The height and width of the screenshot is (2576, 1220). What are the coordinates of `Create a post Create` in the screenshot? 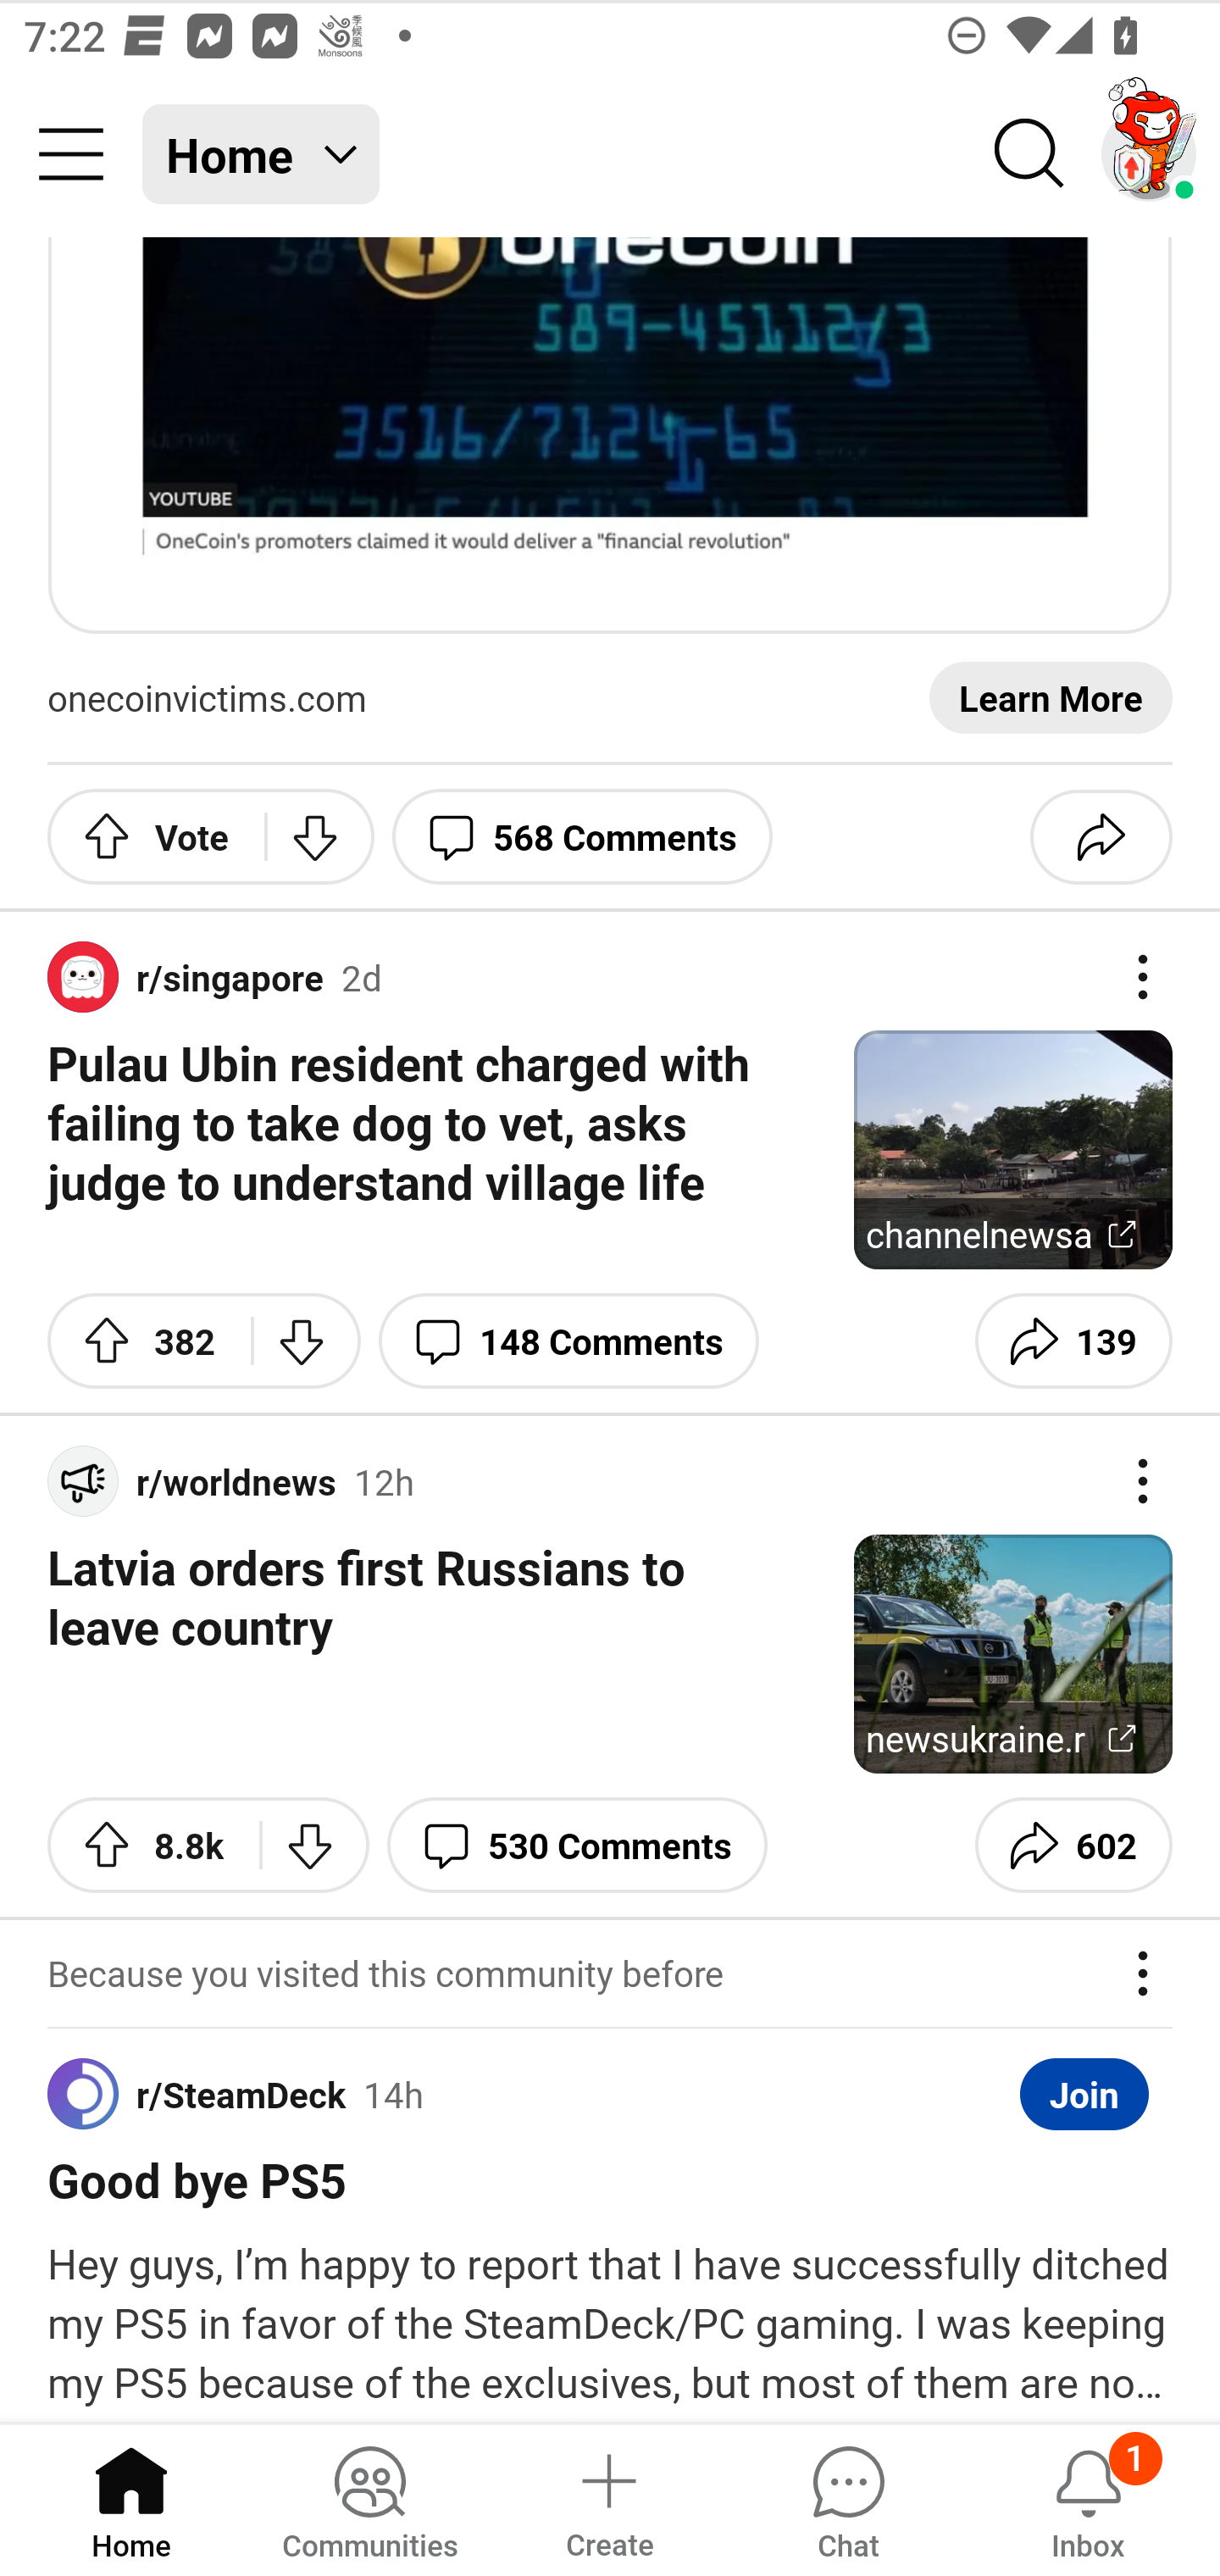 It's located at (608, 2498).